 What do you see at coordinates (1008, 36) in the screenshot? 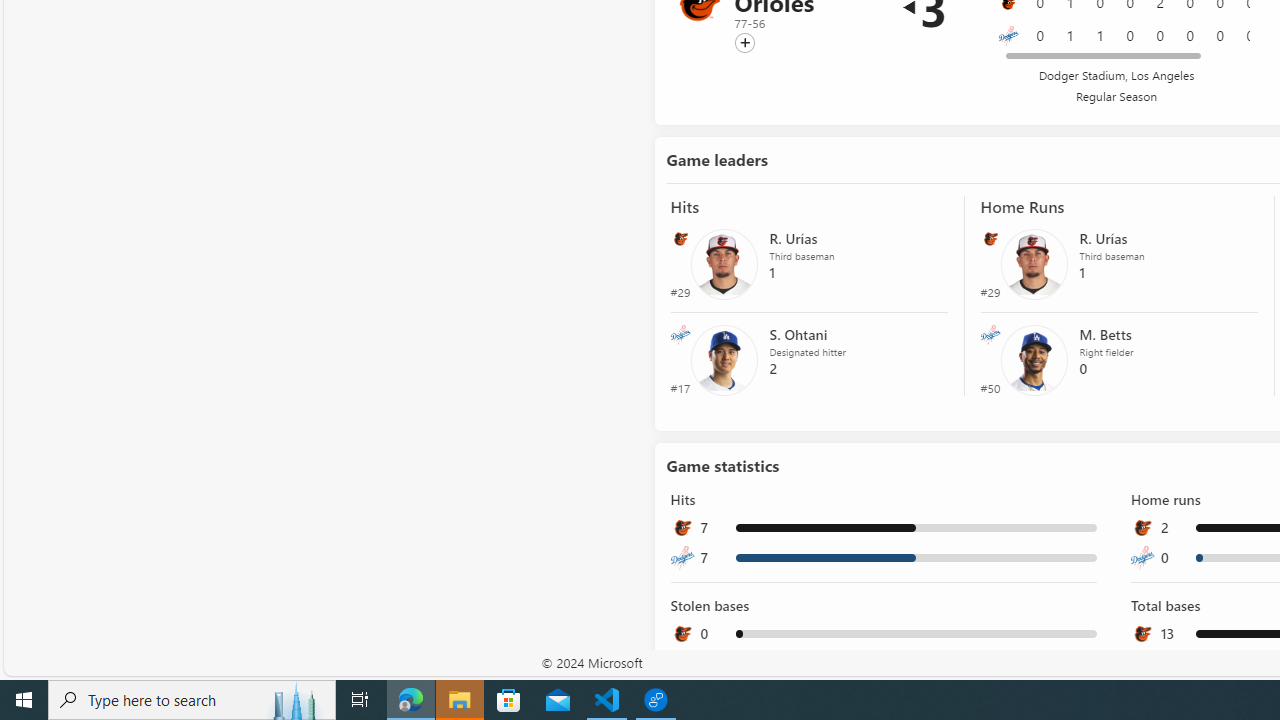
I see `Dodgers` at bounding box center [1008, 36].